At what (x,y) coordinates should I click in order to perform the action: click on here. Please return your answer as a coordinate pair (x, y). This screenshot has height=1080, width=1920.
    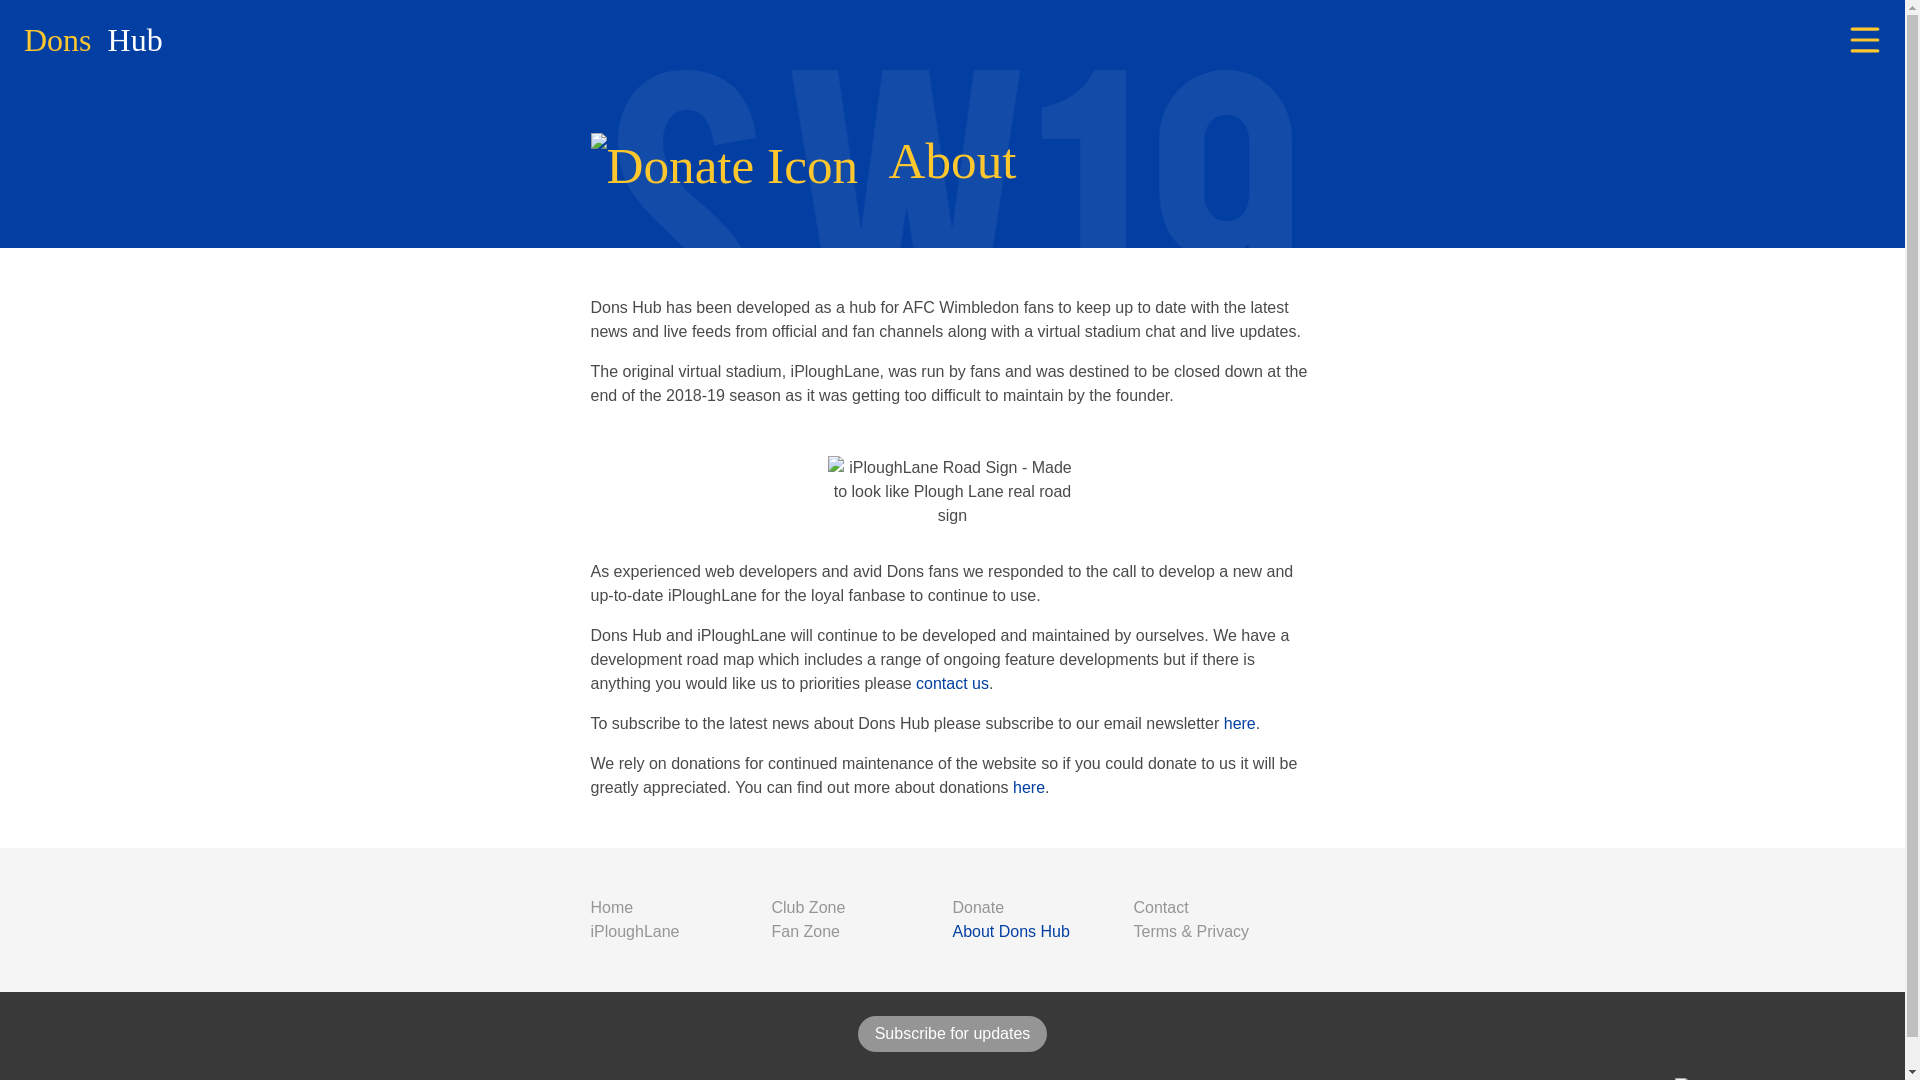
    Looking at the image, I should click on (1240, 723).